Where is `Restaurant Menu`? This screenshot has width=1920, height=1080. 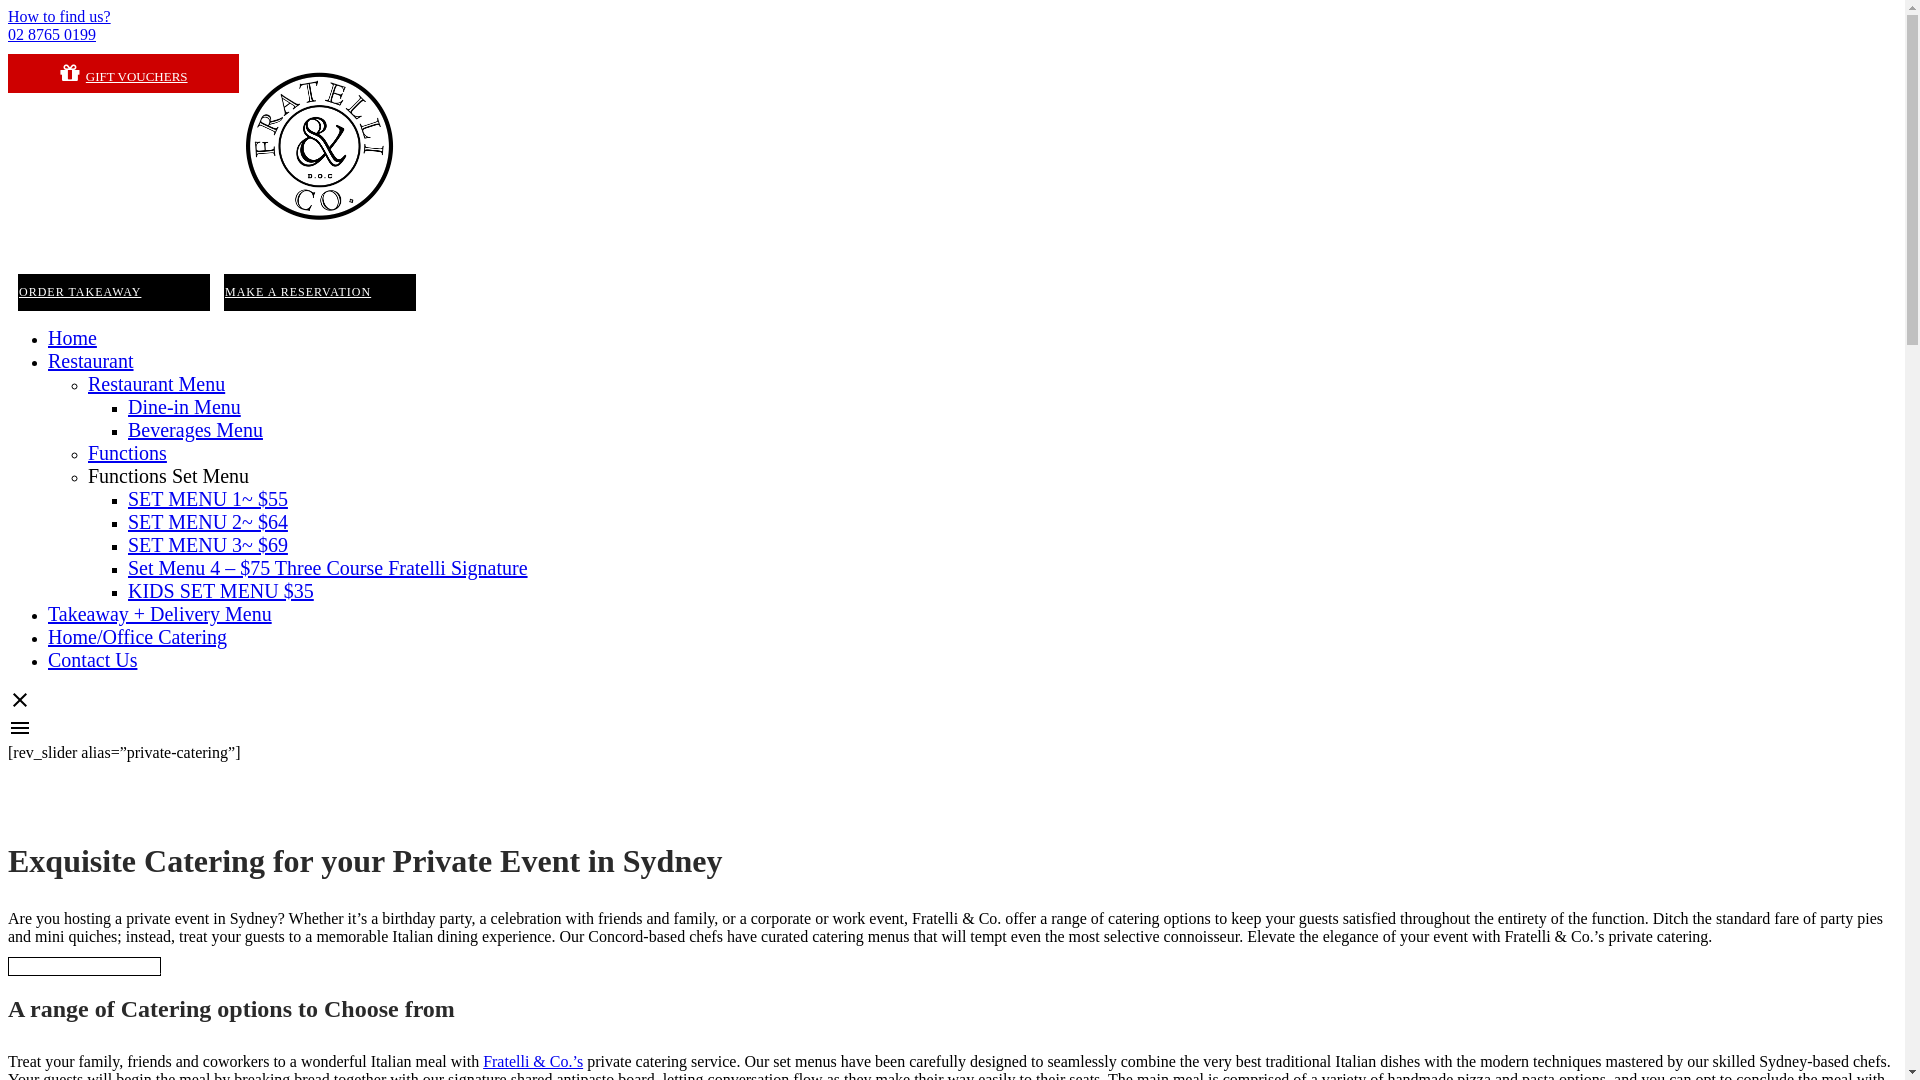
Restaurant Menu is located at coordinates (156, 384).